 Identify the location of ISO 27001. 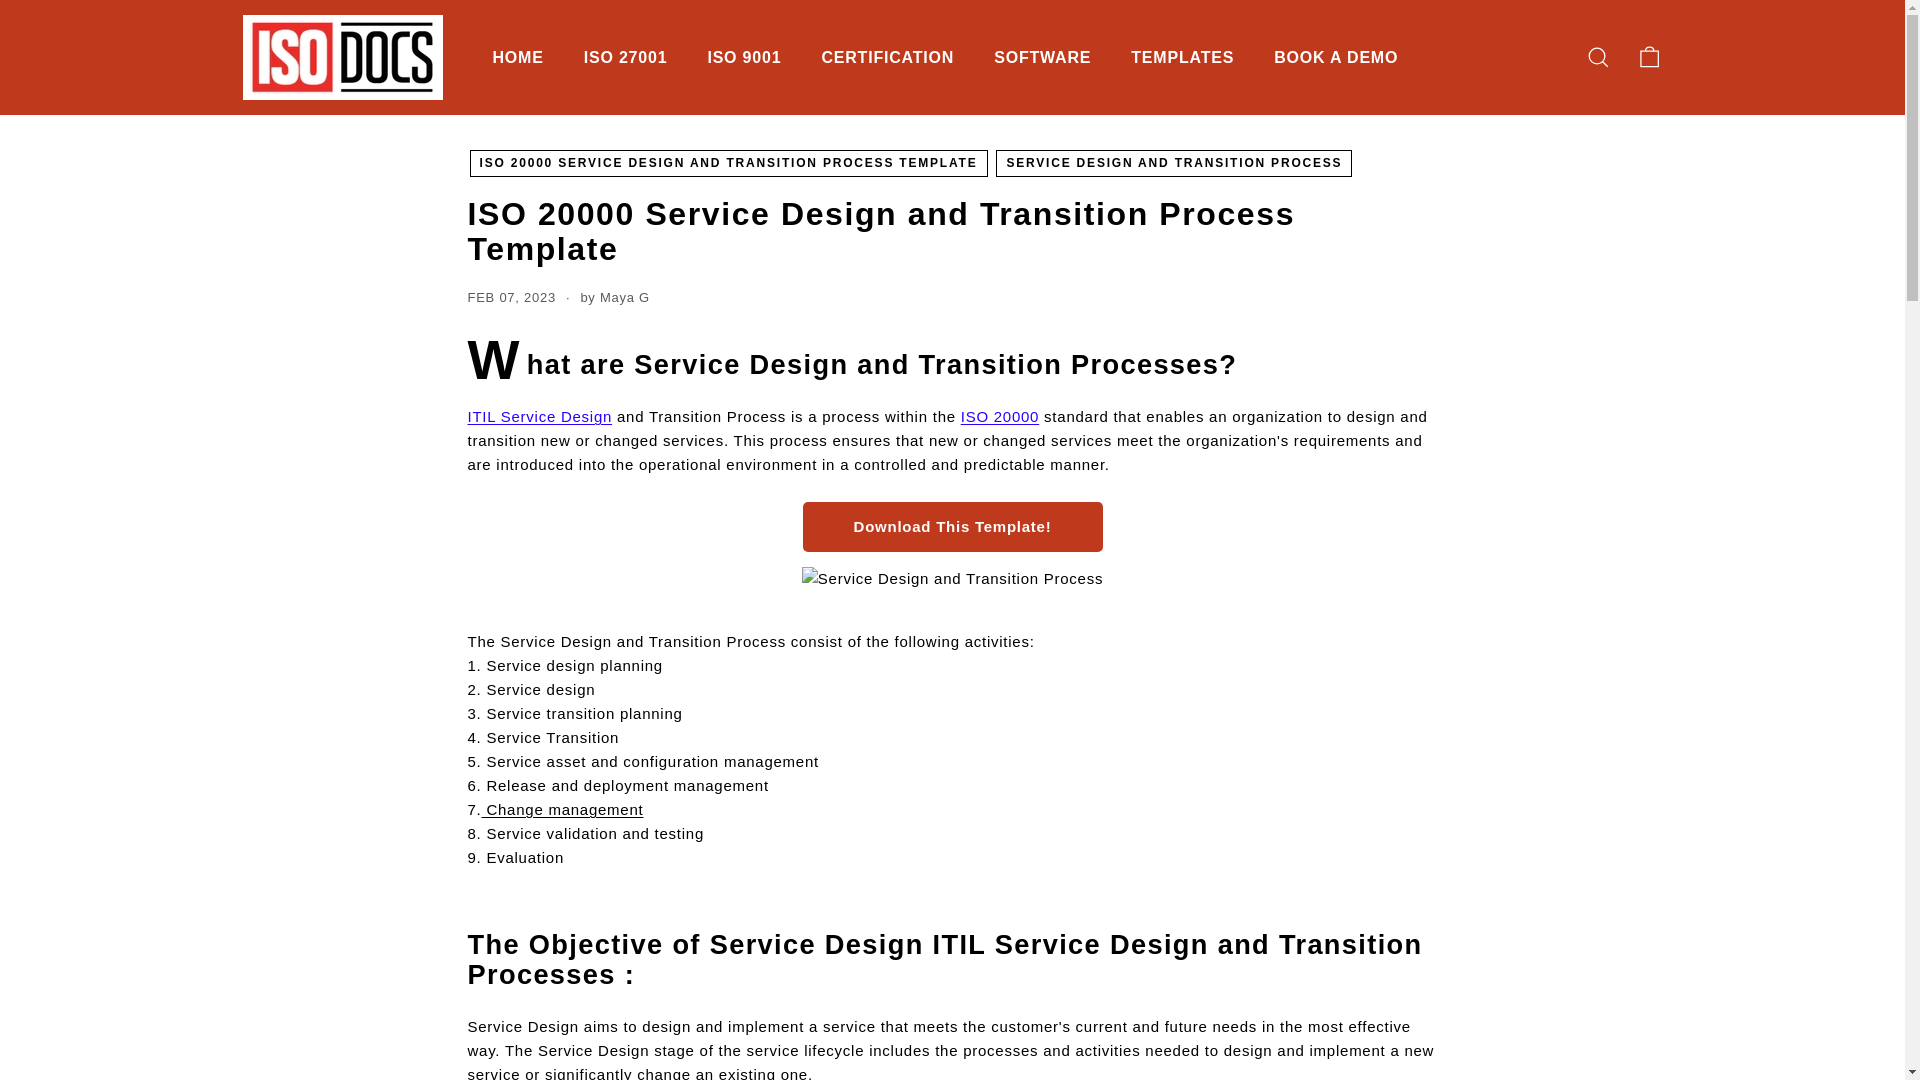
(626, 58).